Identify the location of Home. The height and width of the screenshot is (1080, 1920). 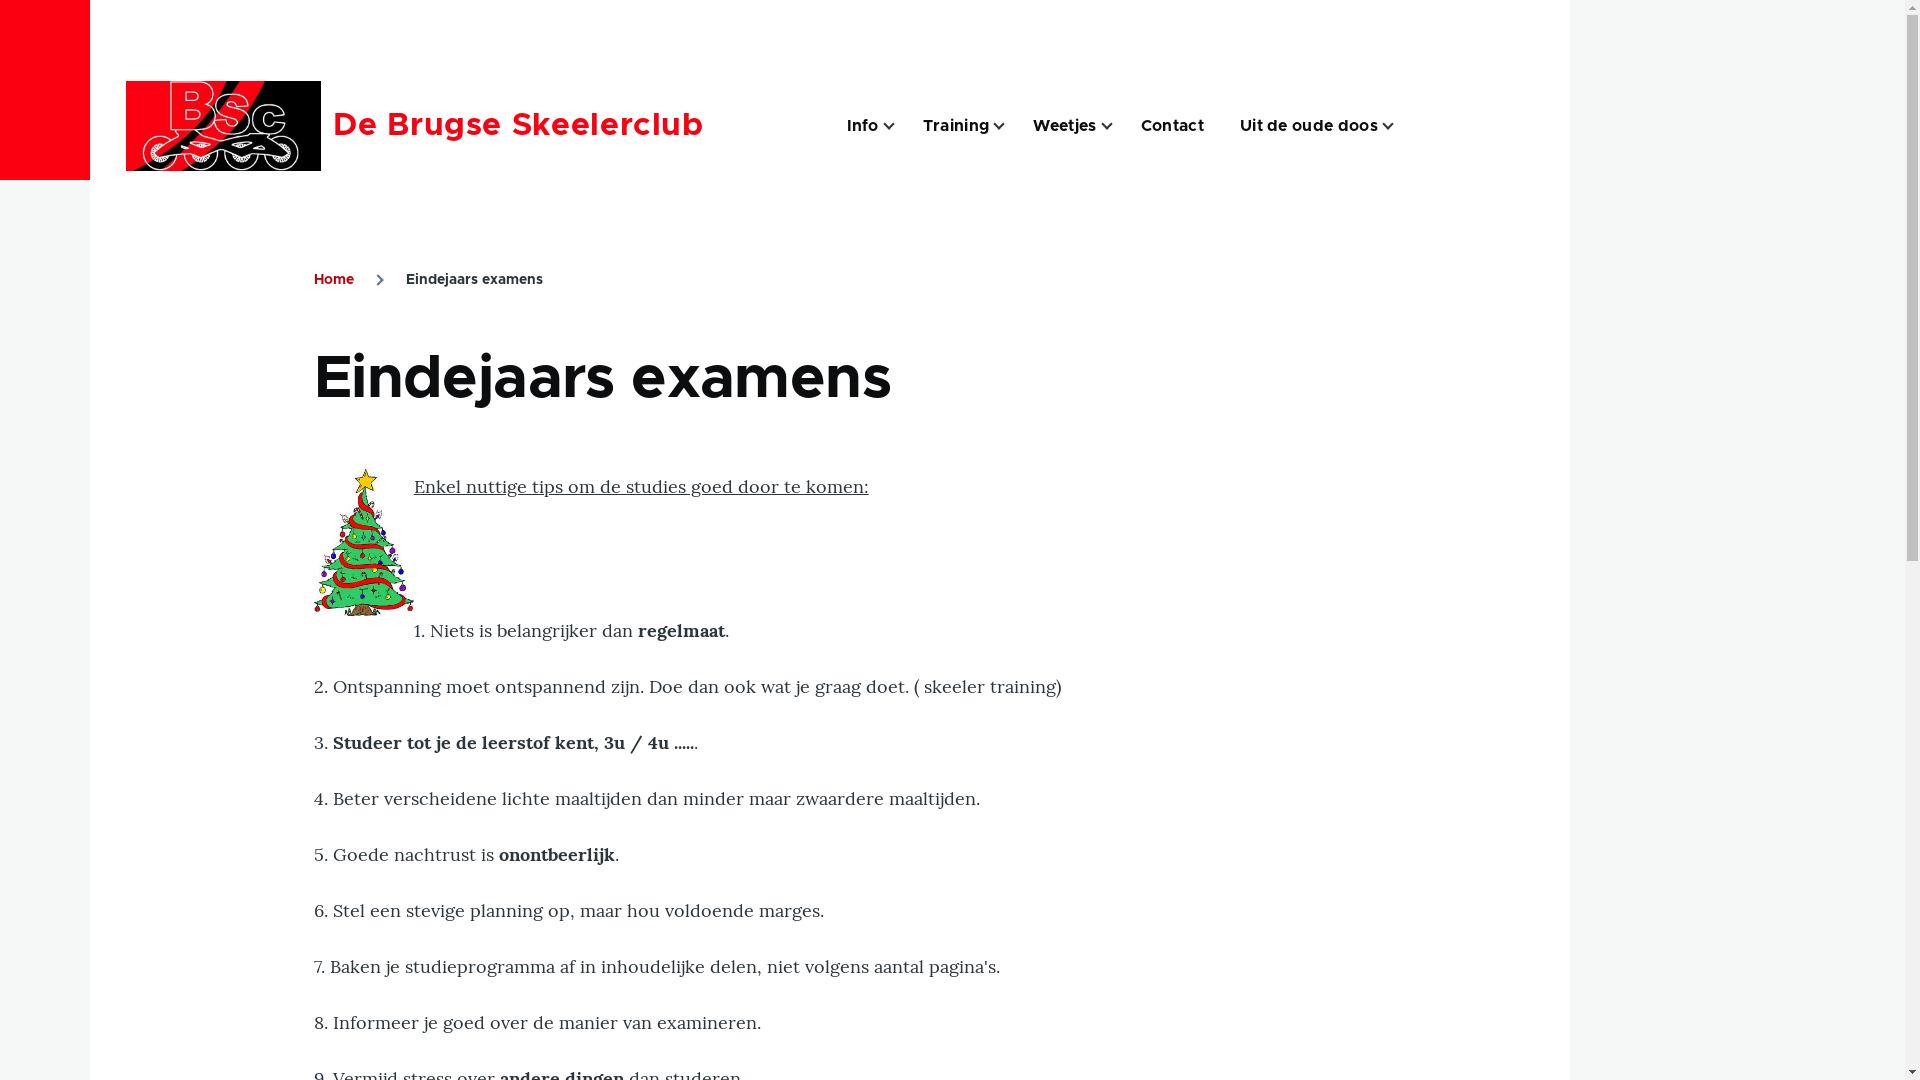
(334, 280).